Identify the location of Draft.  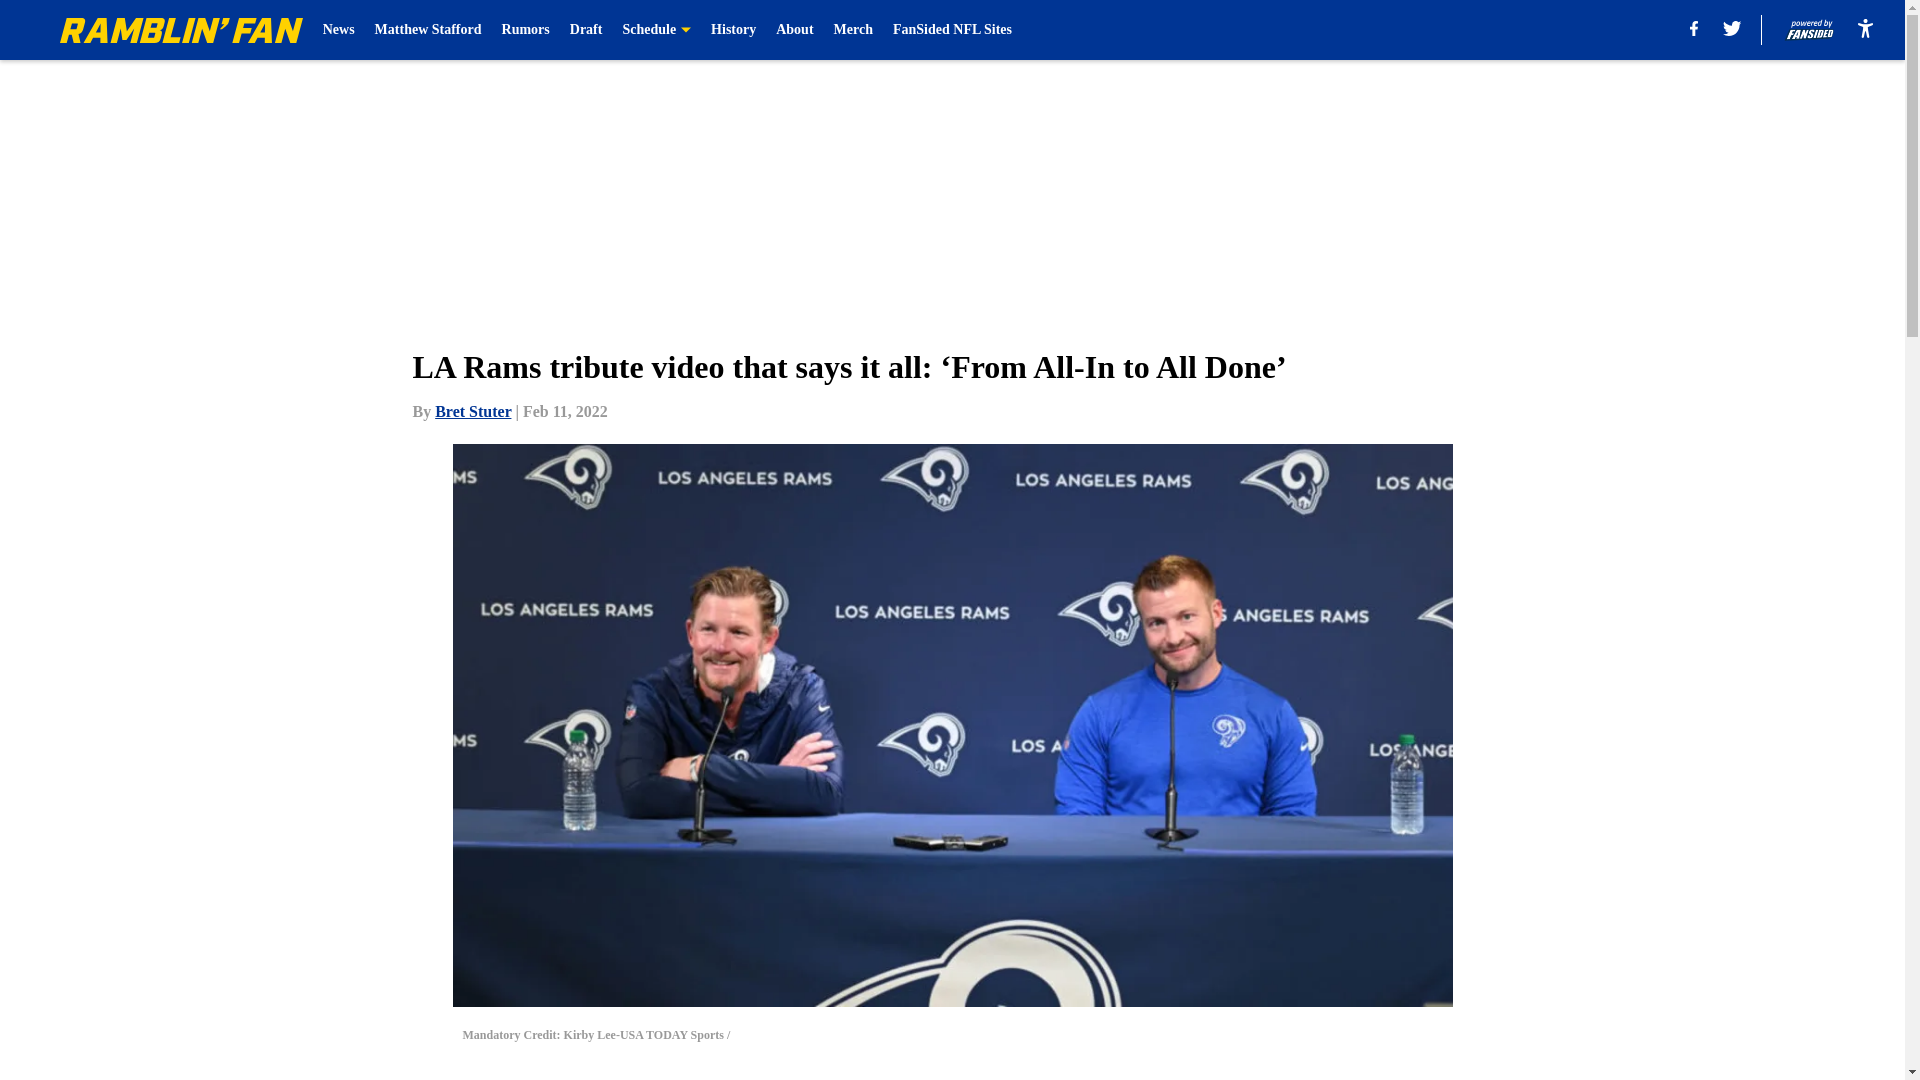
(586, 30).